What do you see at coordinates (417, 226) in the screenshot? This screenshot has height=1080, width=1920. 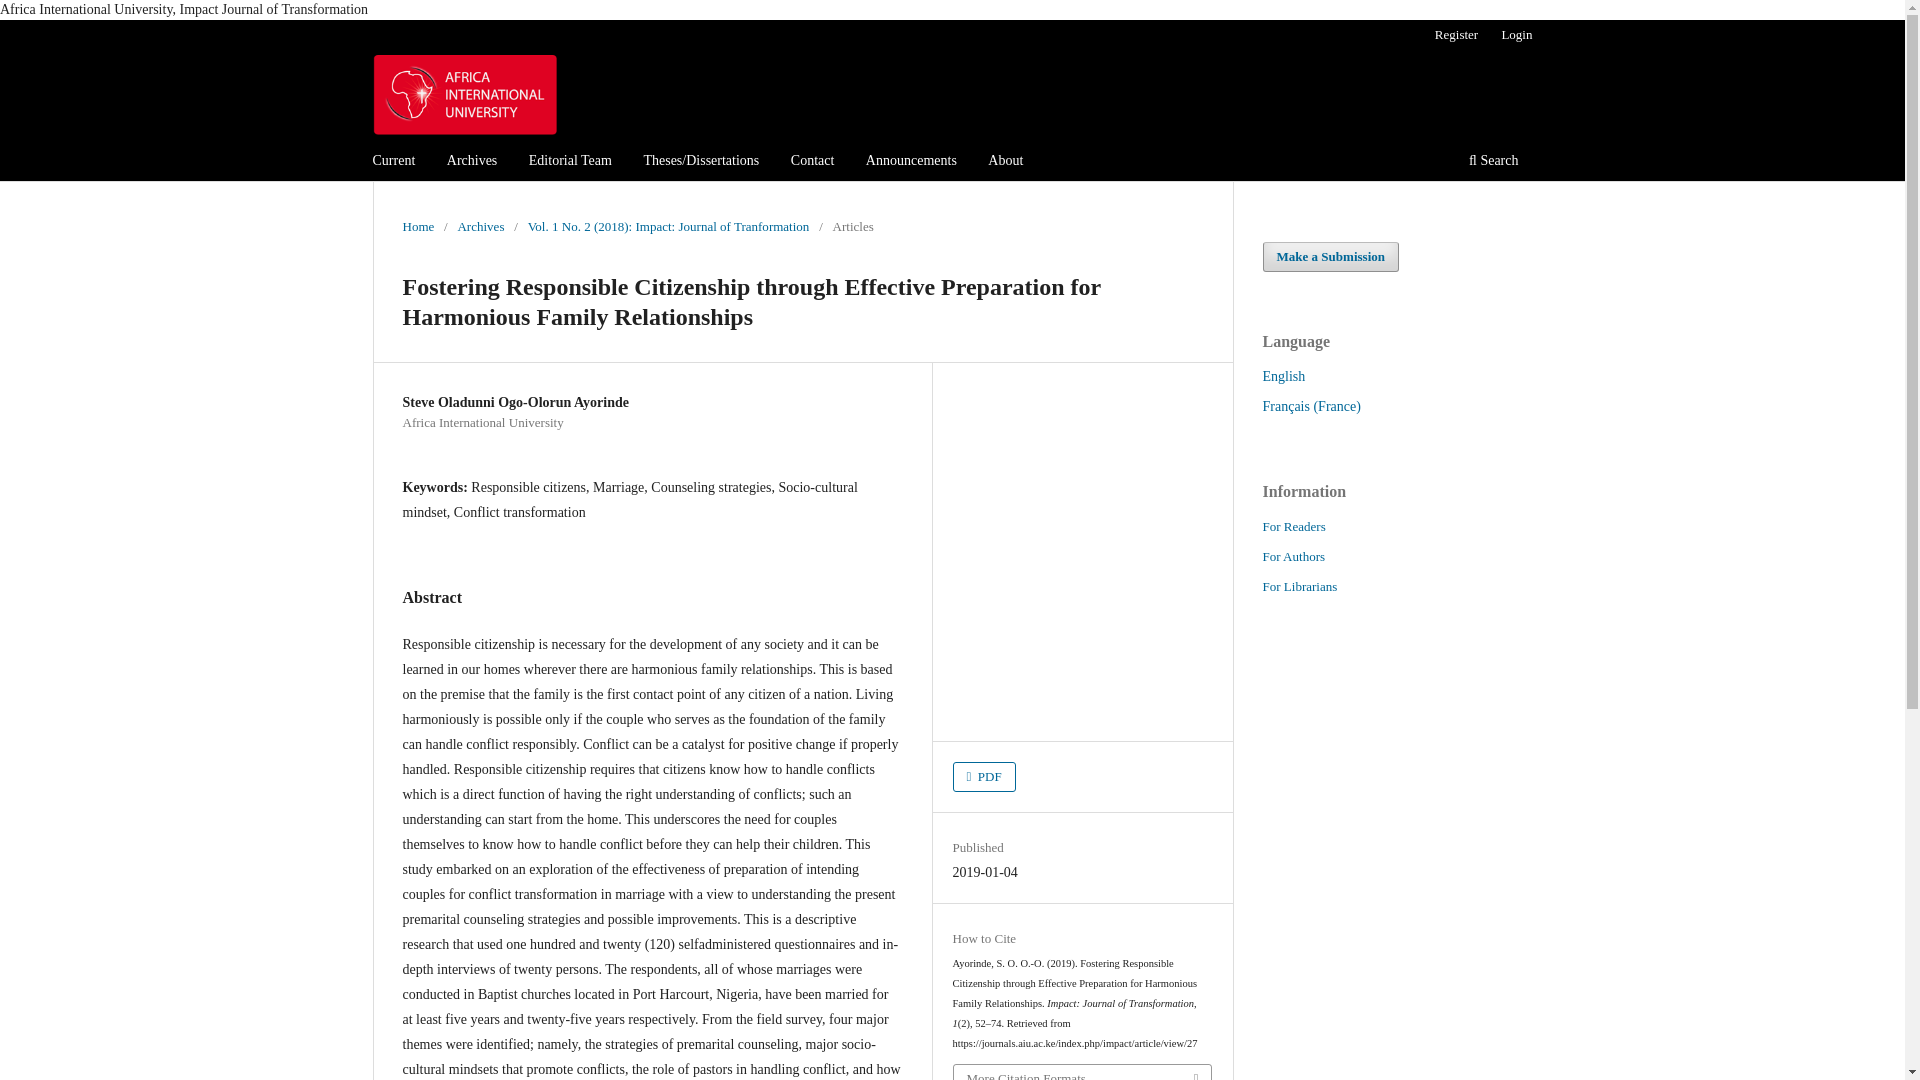 I see `Home` at bounding box center [417, 226].